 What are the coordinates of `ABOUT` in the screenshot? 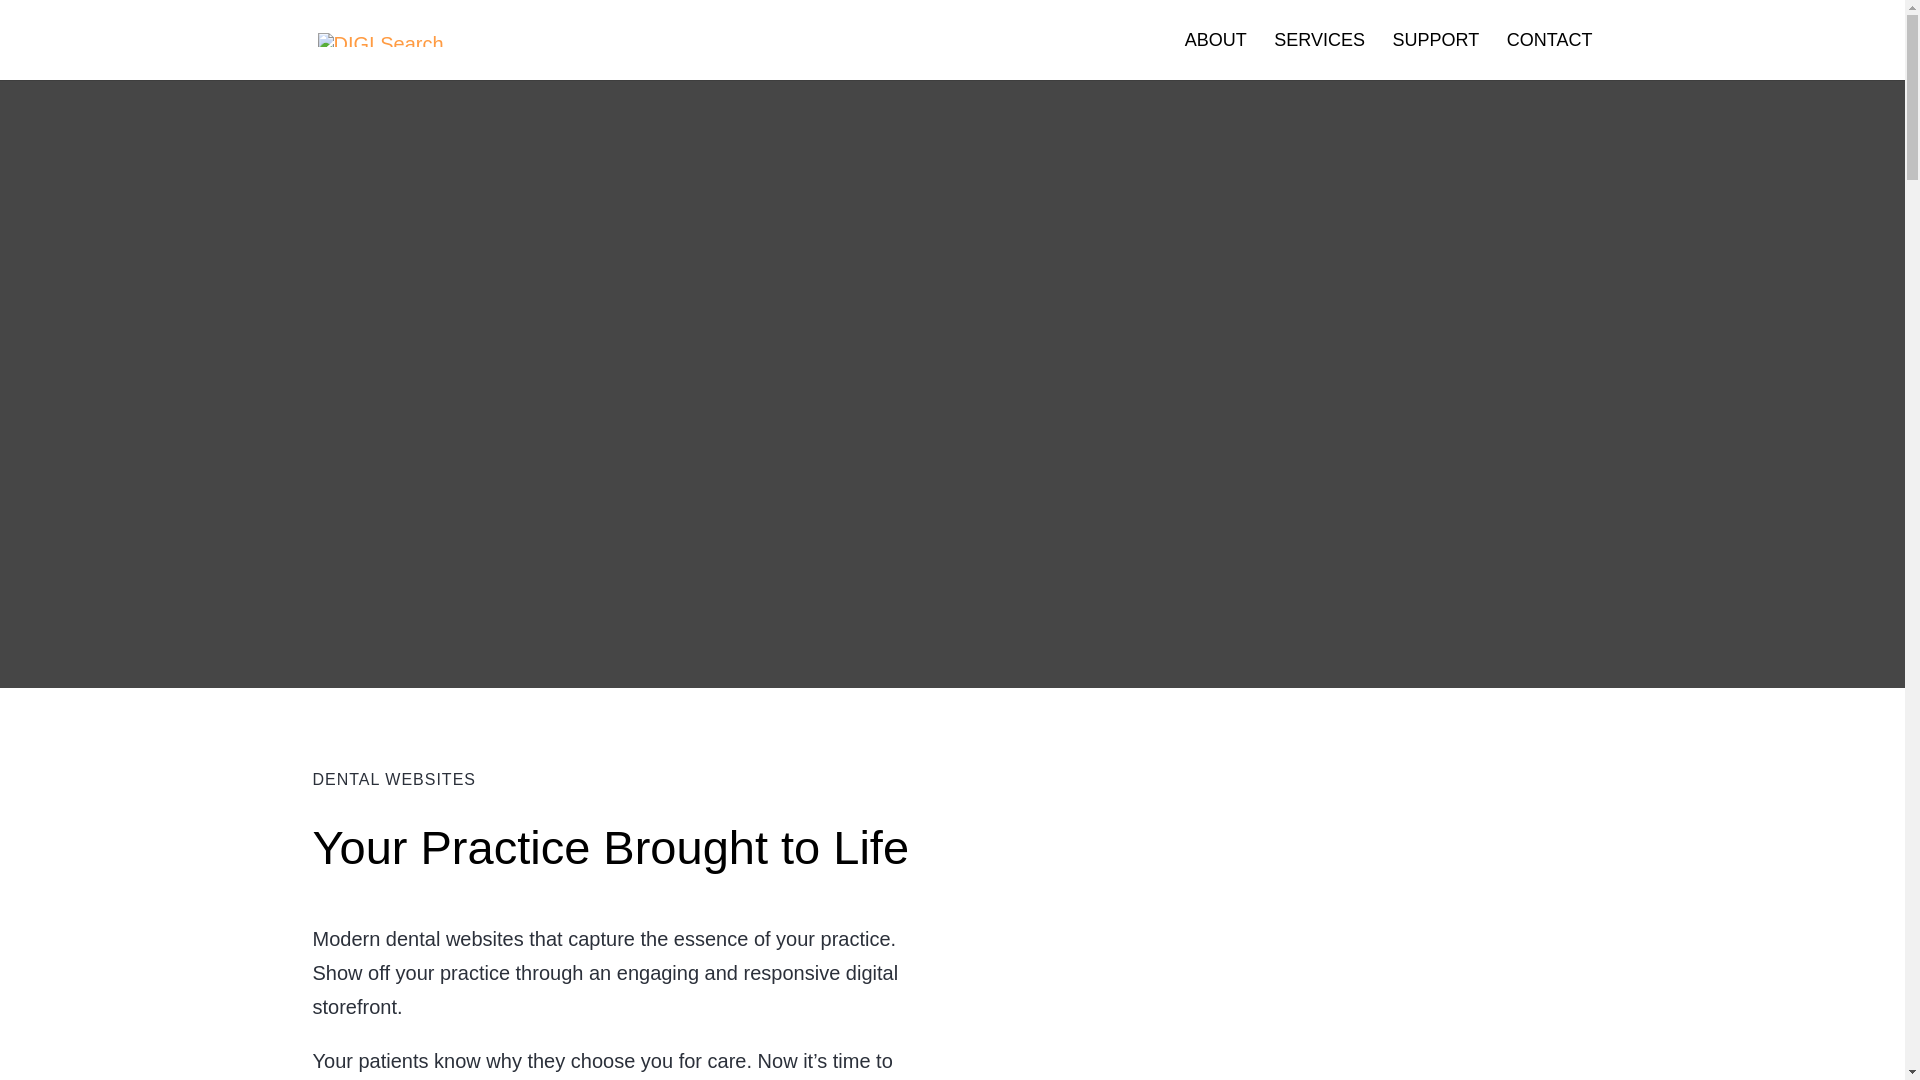 It's located at (1215, 56).